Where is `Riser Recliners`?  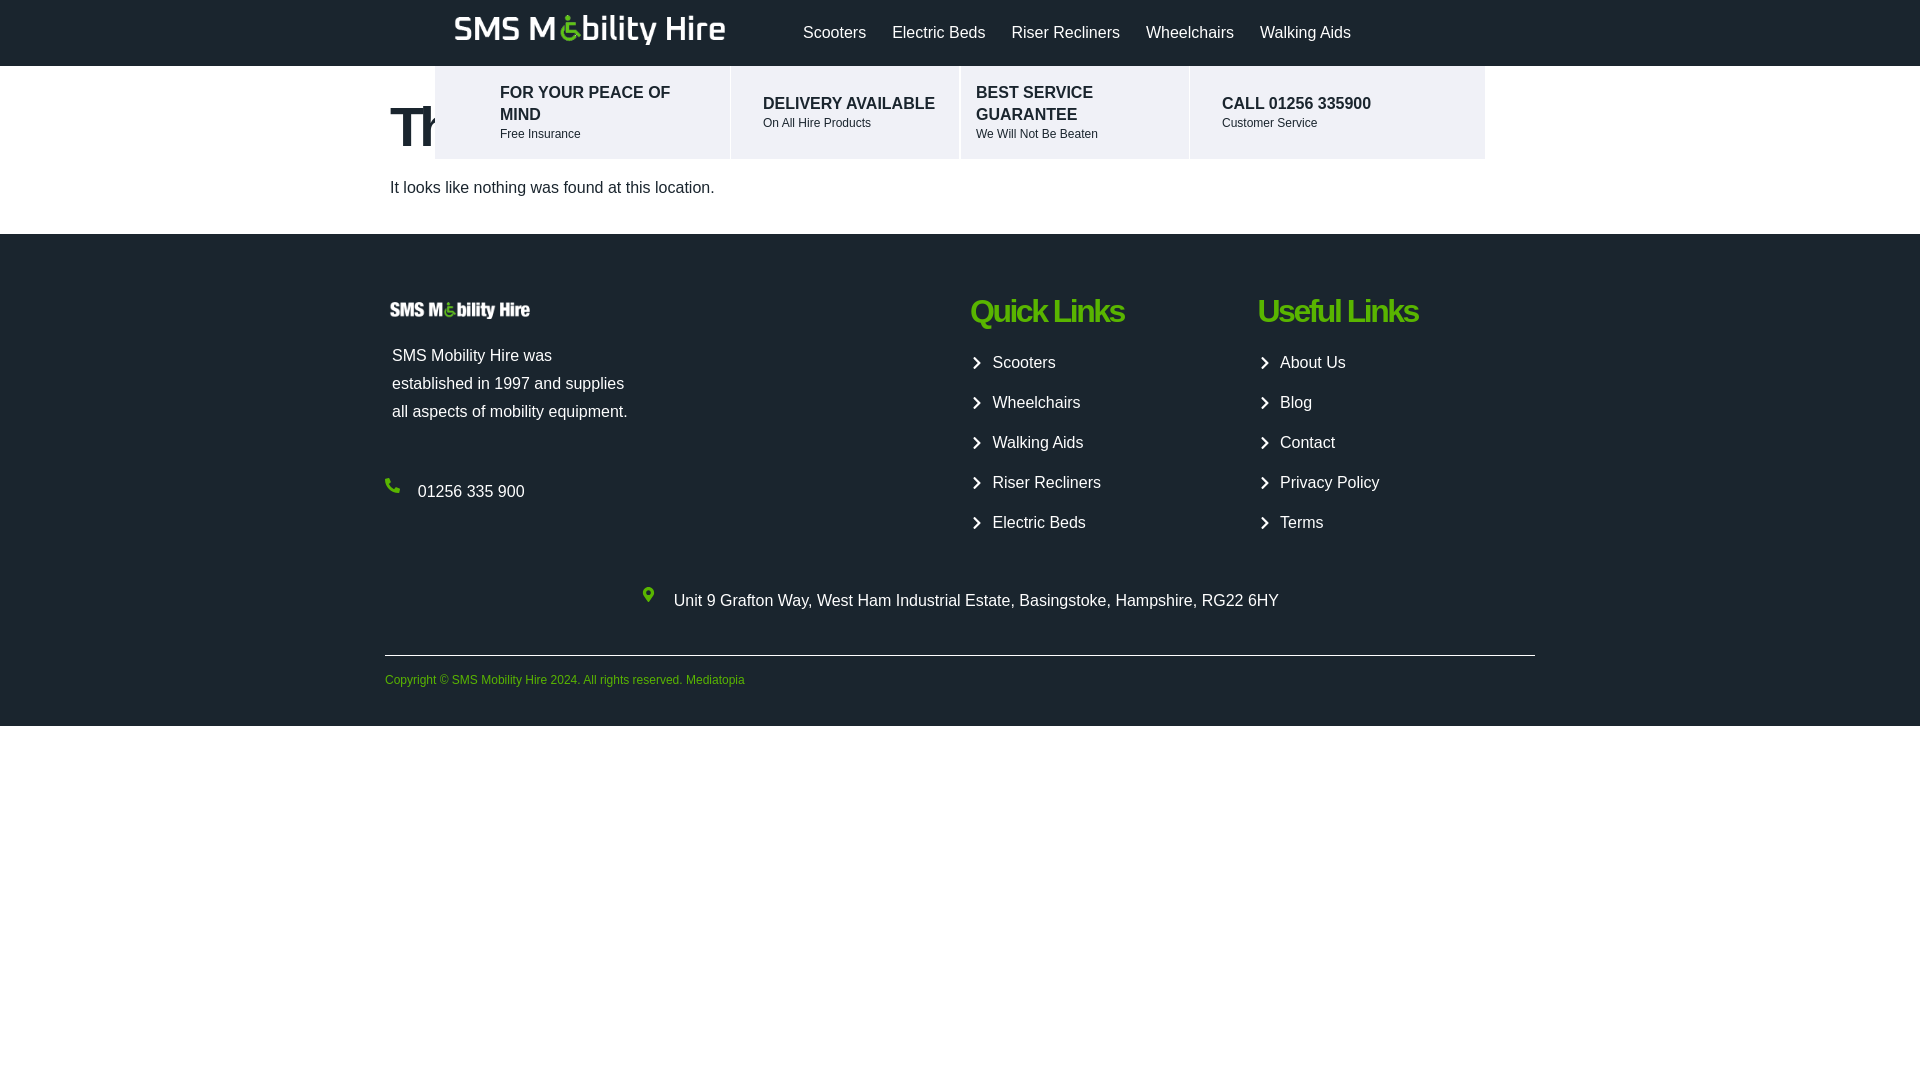
Riser Recliners is located at coordinates (1071, 32).